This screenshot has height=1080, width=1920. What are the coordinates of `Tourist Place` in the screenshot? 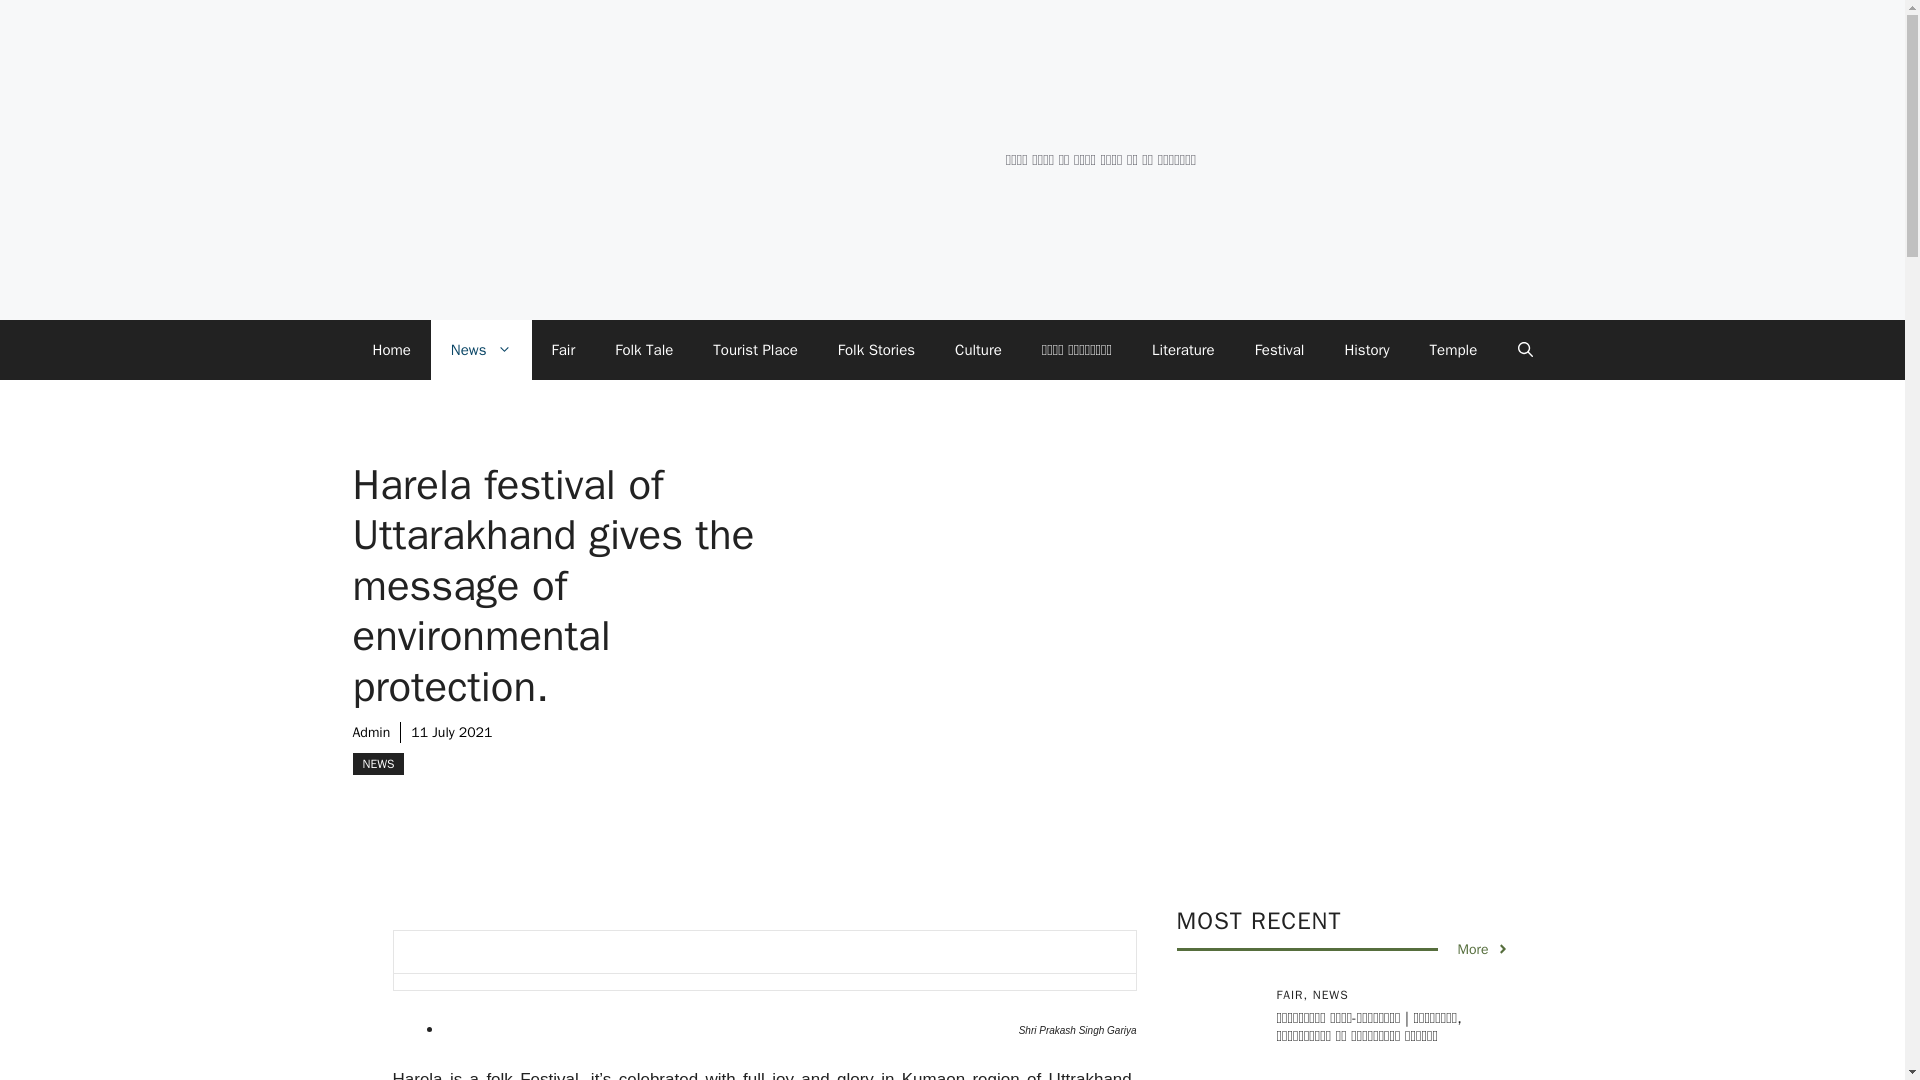 It's located at (755, 350).